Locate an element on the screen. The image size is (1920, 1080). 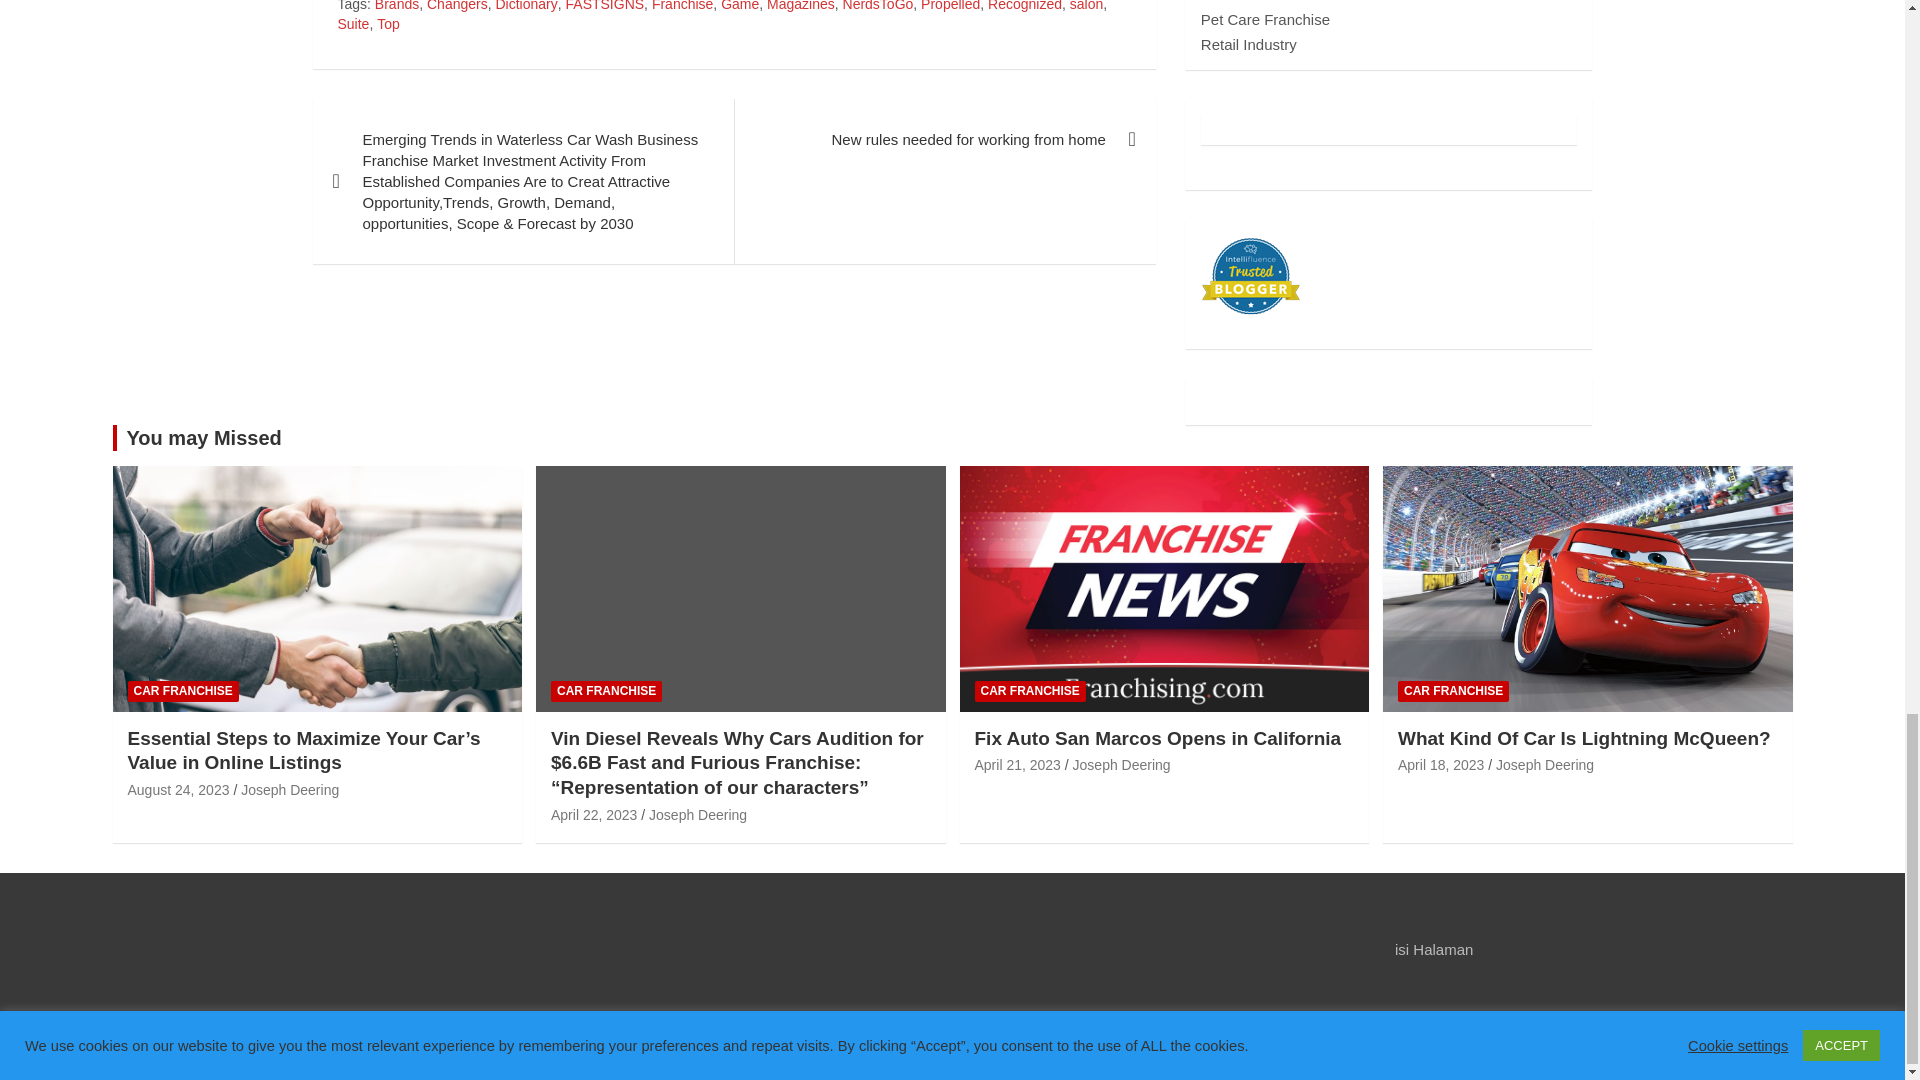
Fix Auto San Marcos Opens in California is located at coordinates (1016, 765).